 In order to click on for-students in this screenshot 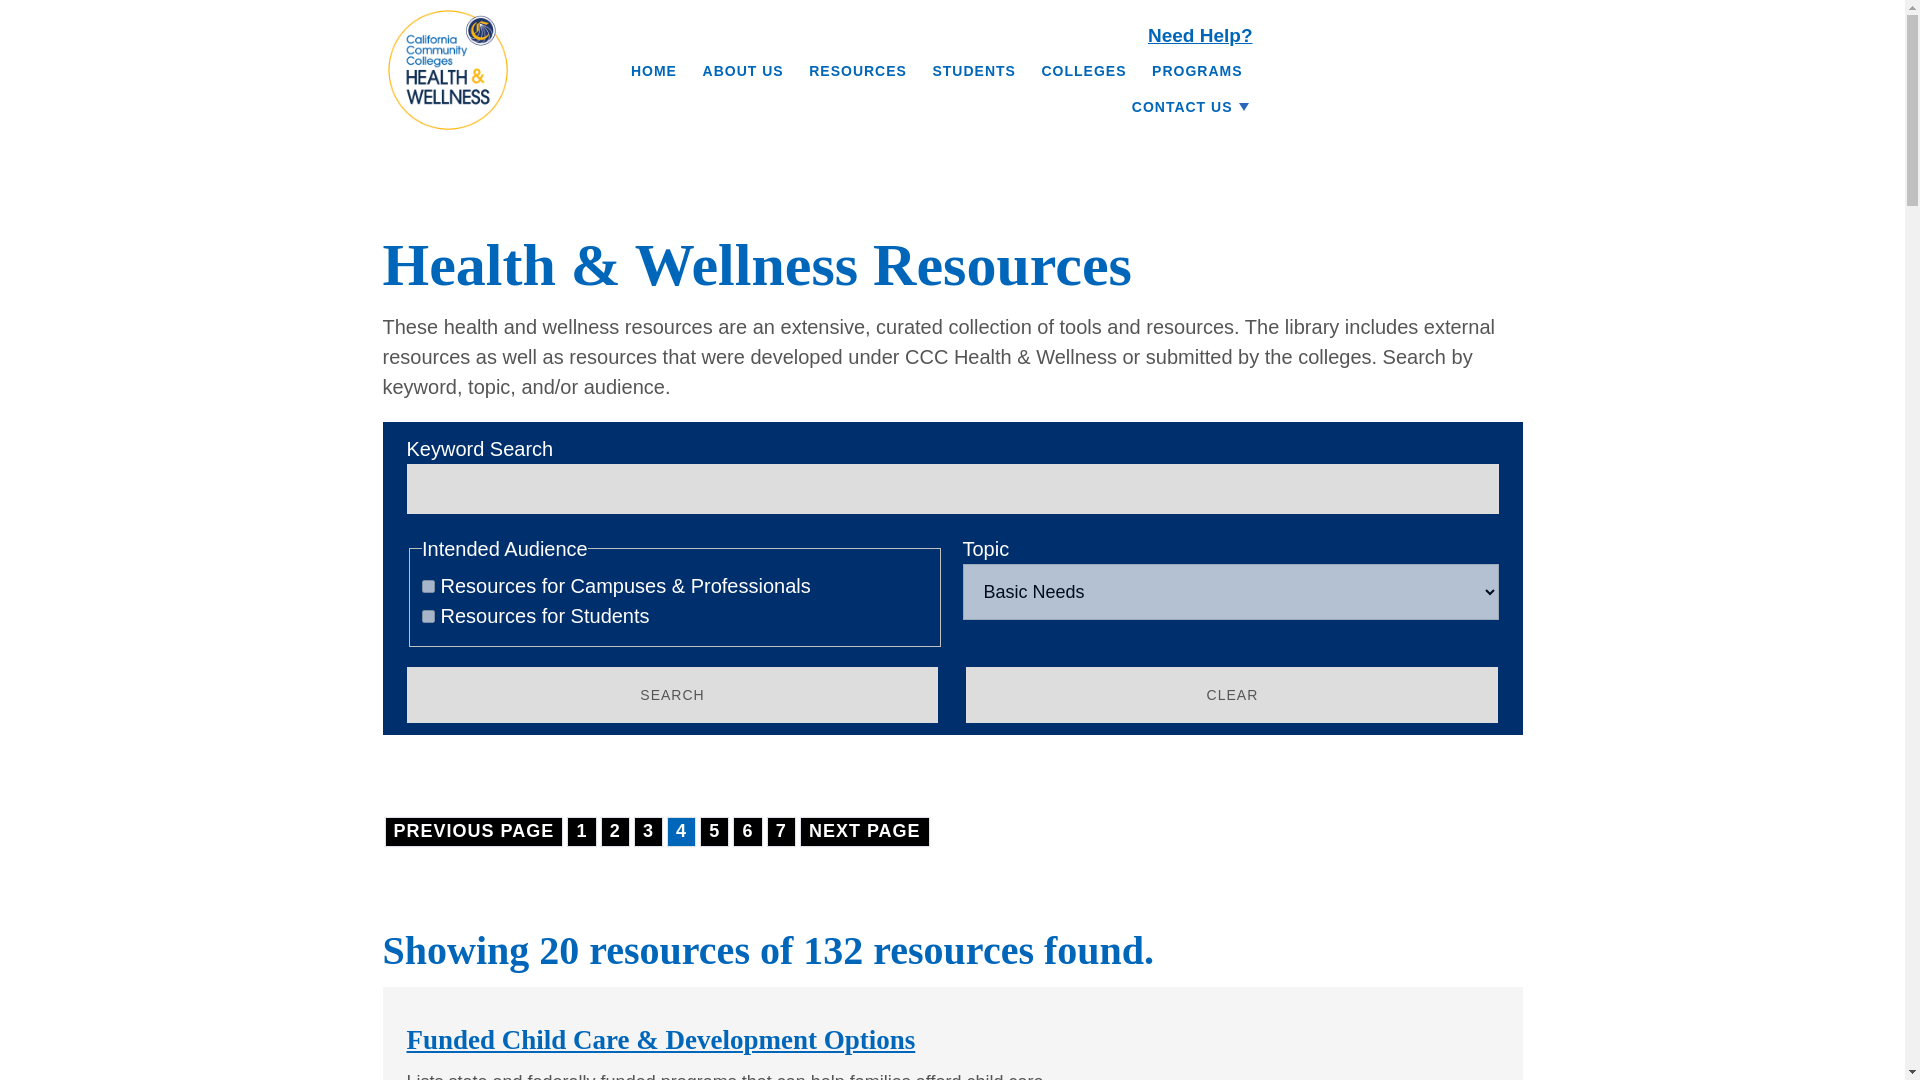, I will do `click(428, 616)`.